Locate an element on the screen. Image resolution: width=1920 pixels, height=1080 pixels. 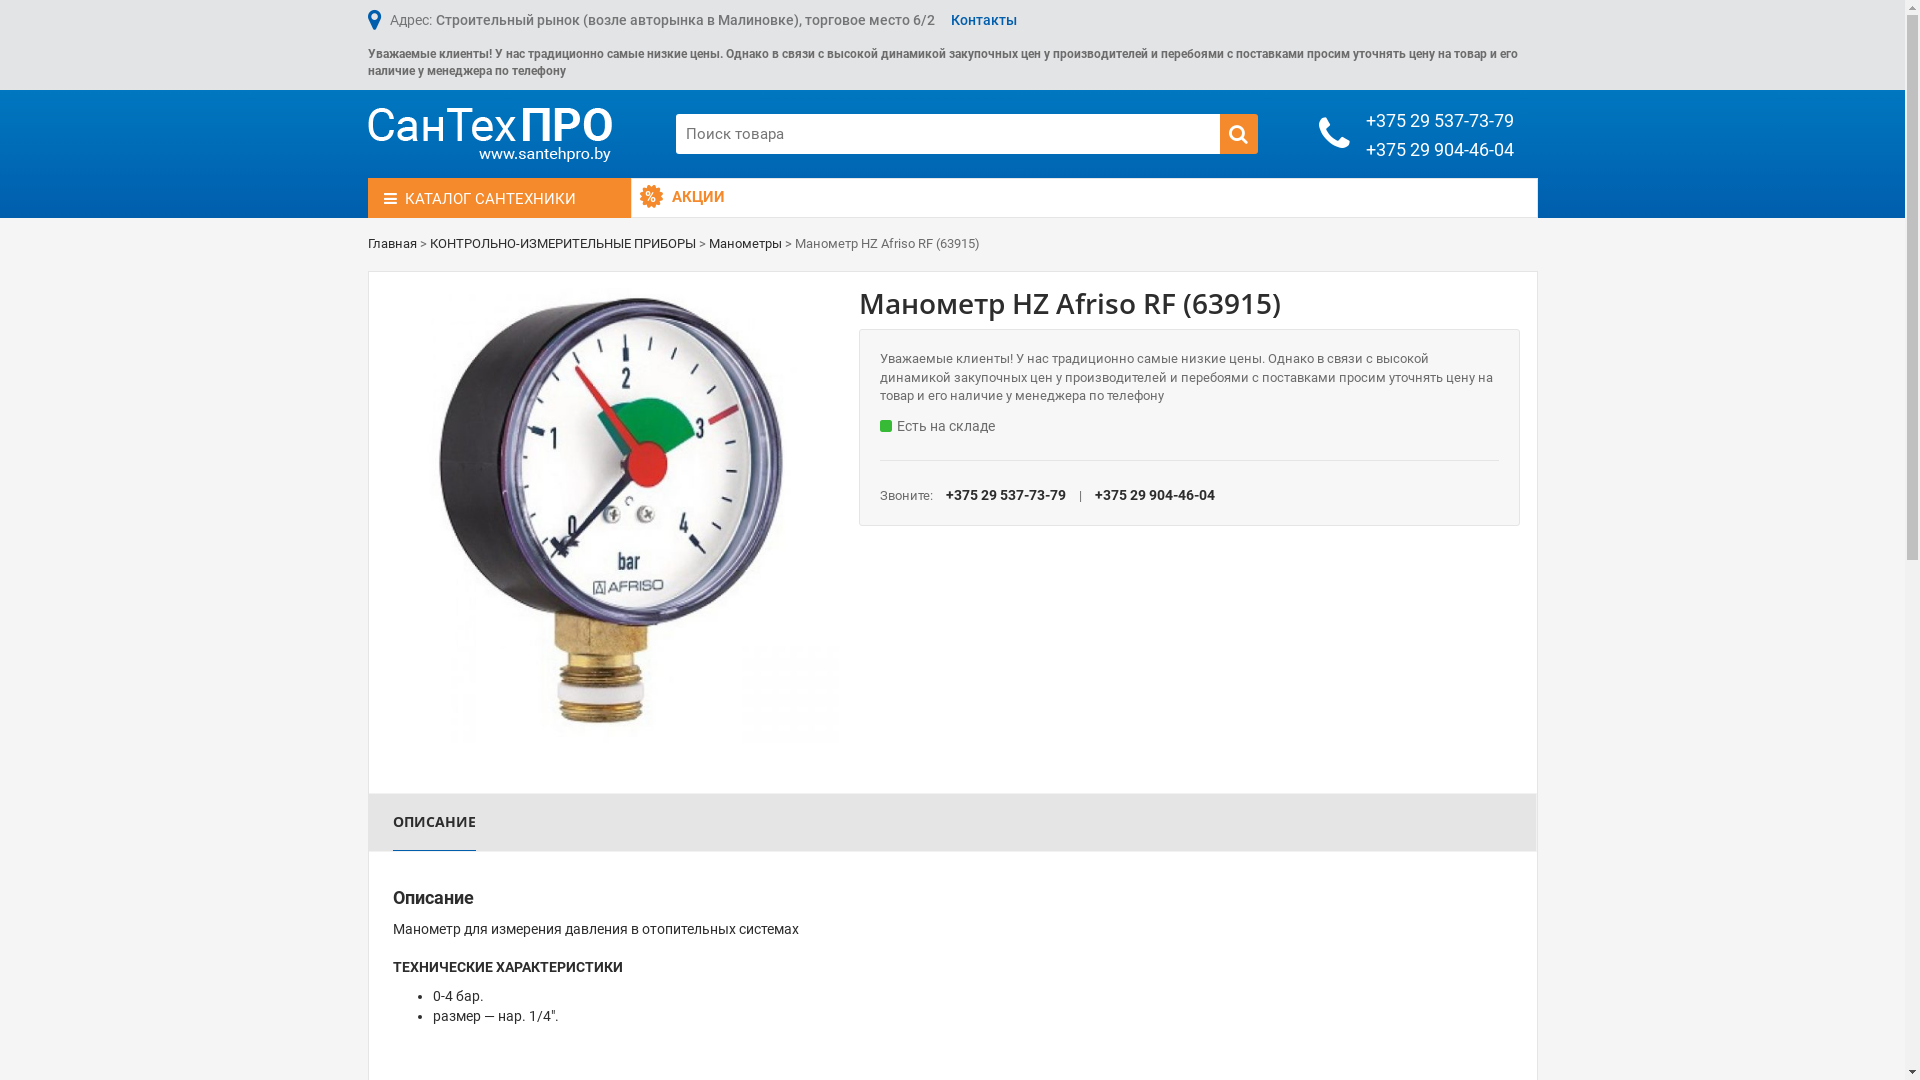
+375 29 904-46-04 is located at coordinates (1440, 150).